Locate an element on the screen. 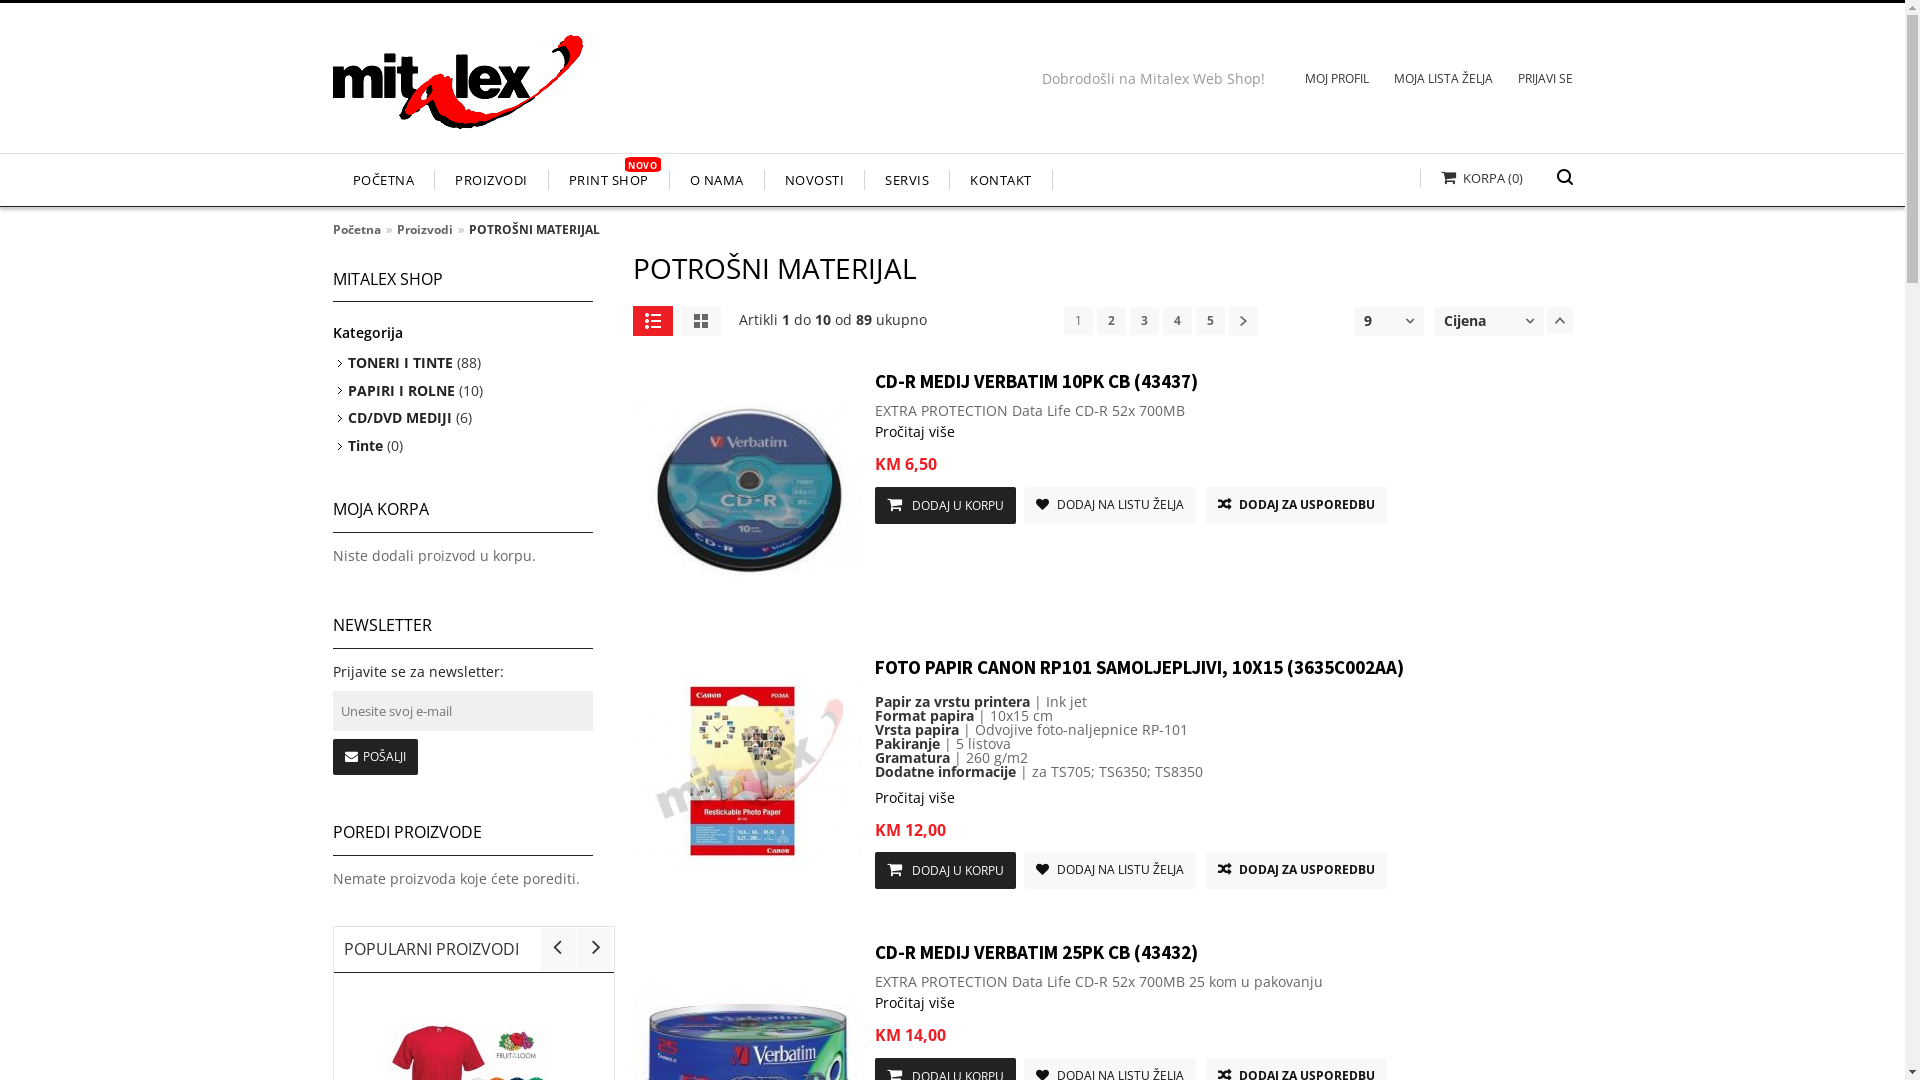  Cijena is located at coordinates (1465, 320).